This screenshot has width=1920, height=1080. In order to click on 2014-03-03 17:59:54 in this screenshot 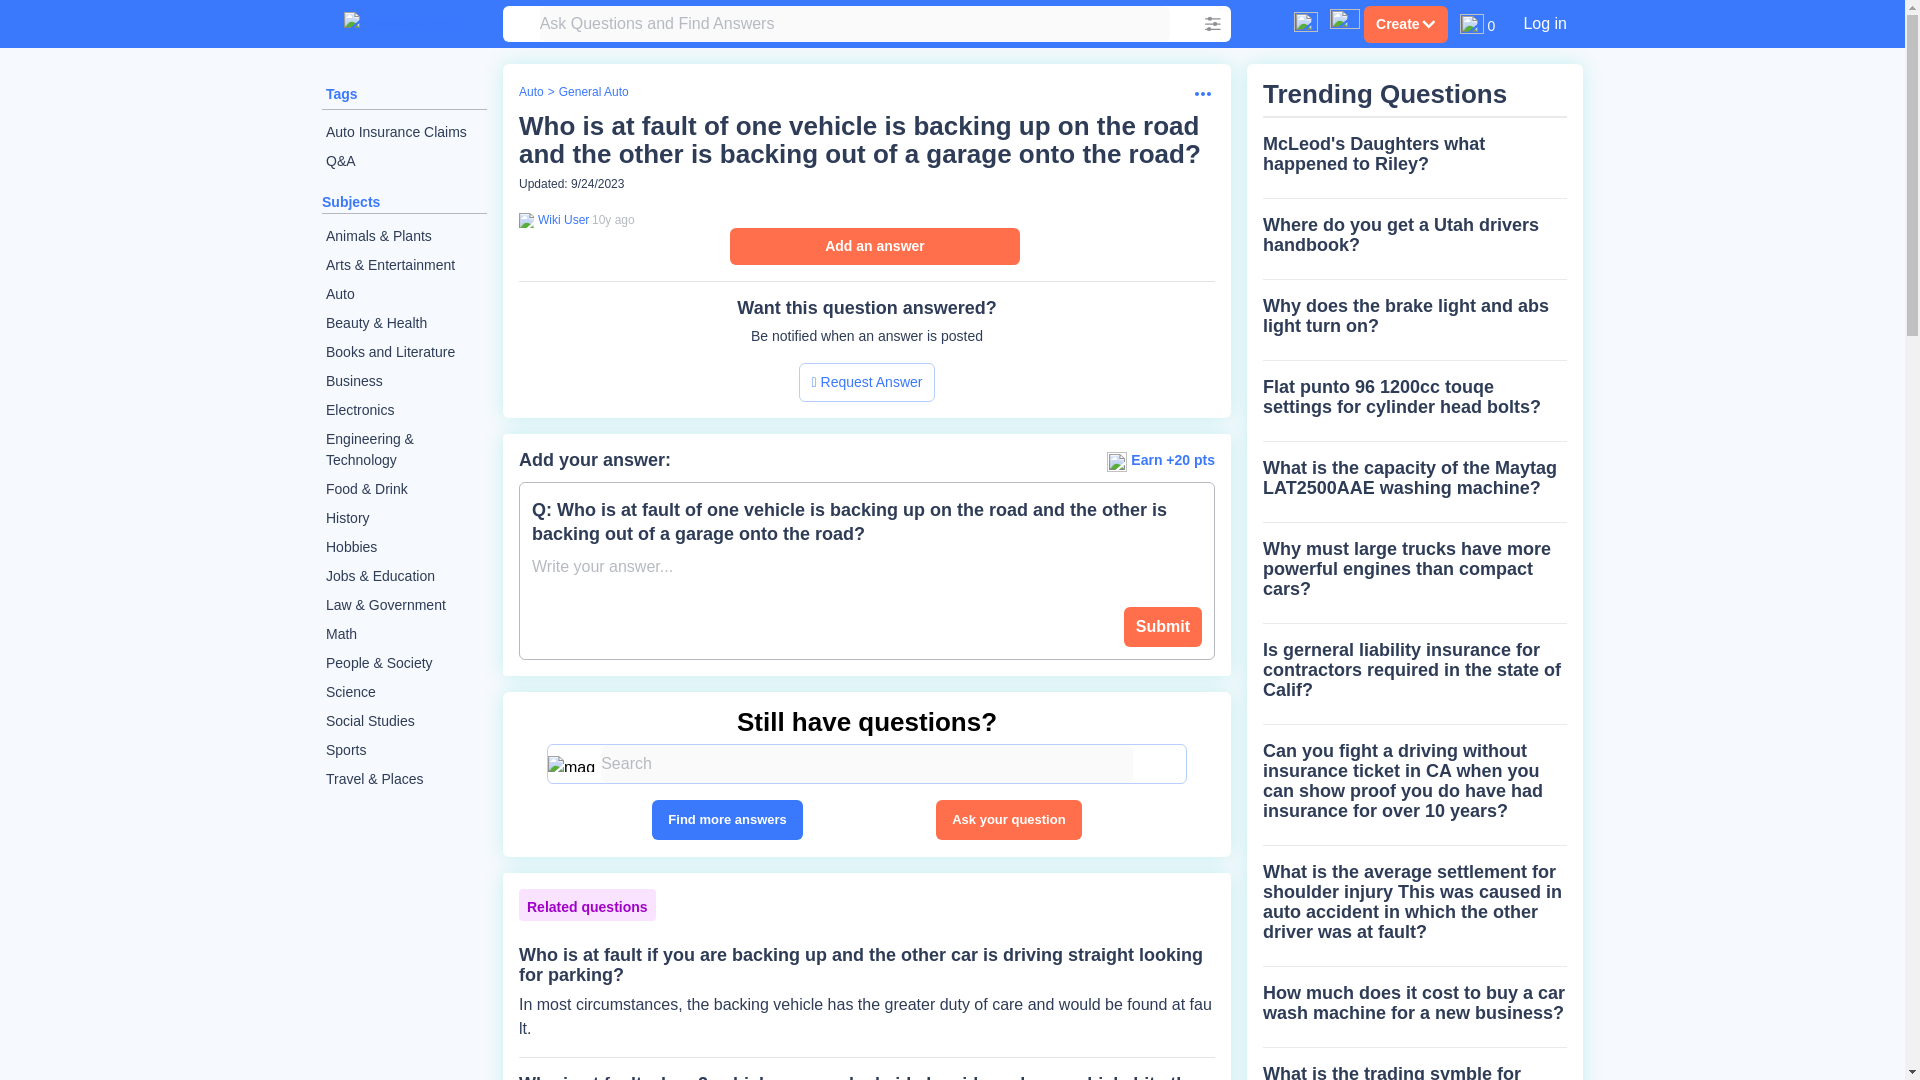, I will do `click(613, 219)`.